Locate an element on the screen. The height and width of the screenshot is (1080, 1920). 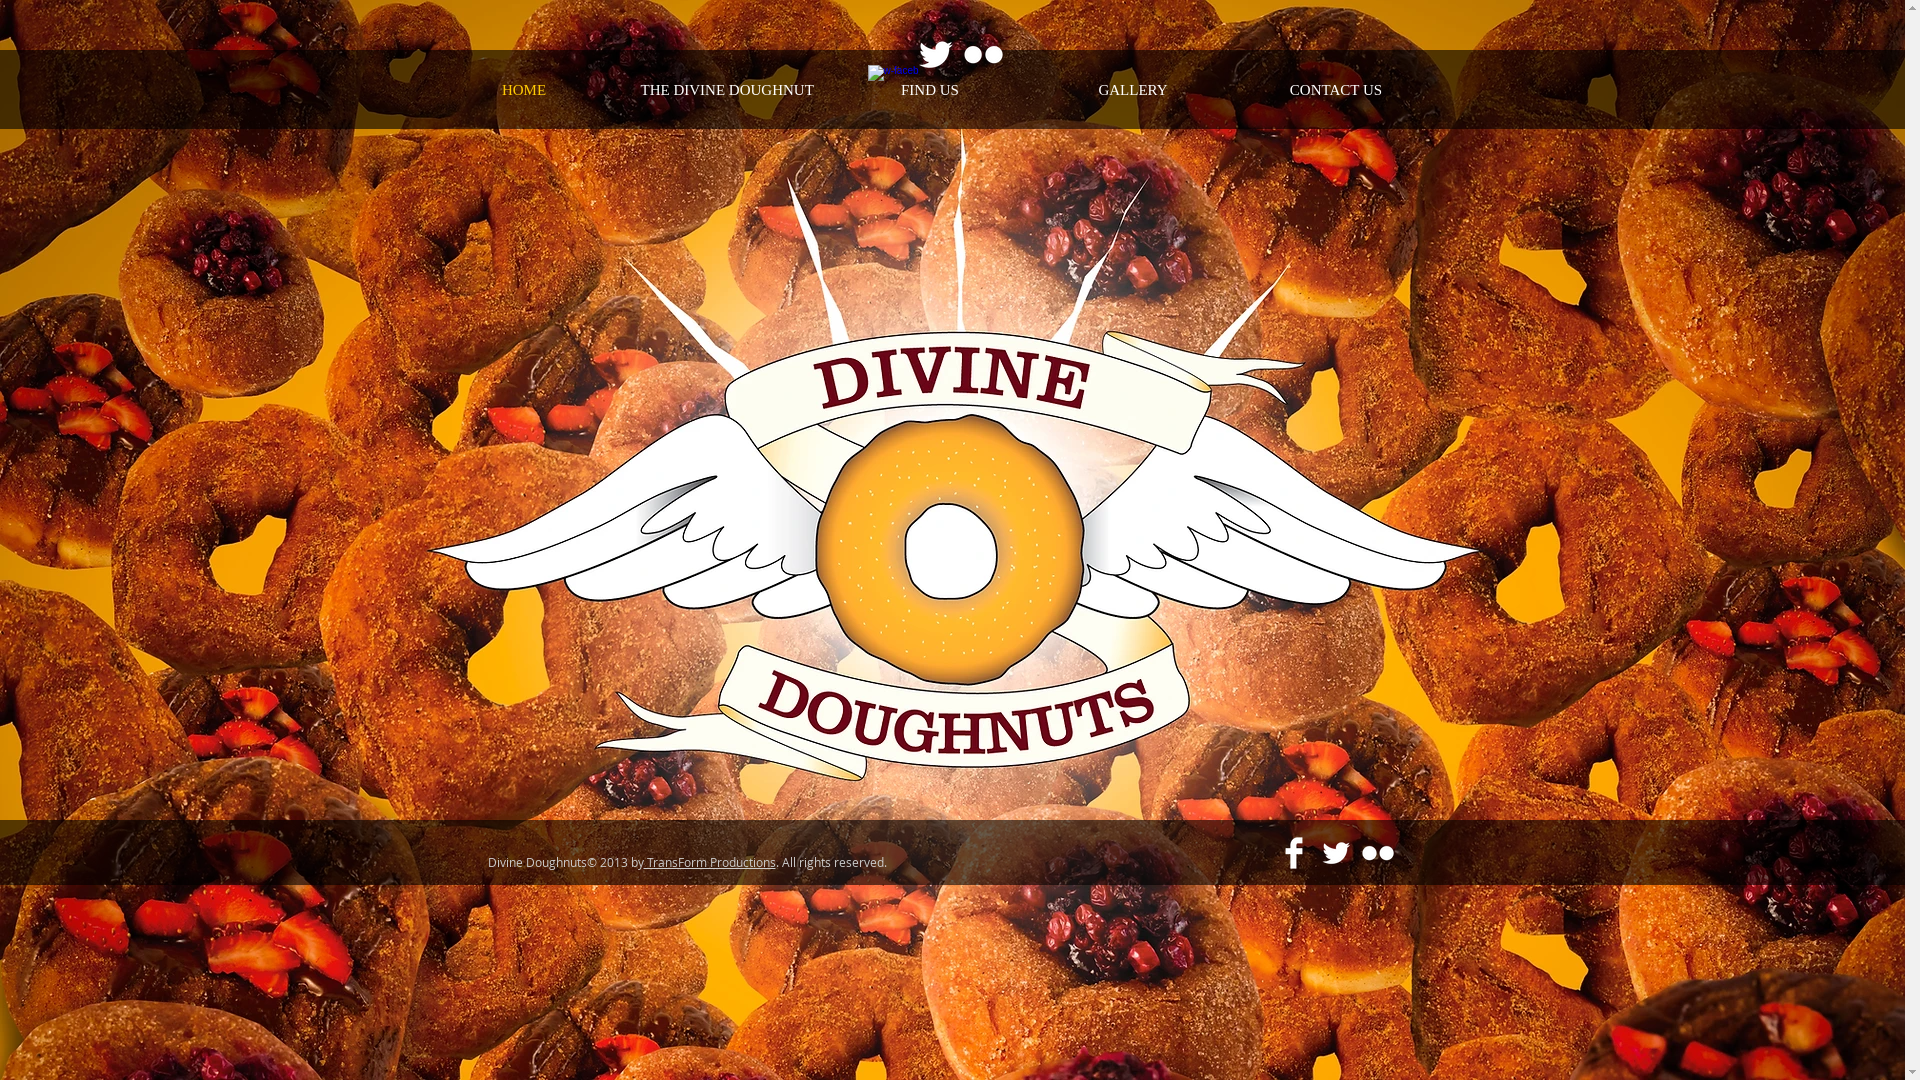
HOME is located at coordinates (524, 90).